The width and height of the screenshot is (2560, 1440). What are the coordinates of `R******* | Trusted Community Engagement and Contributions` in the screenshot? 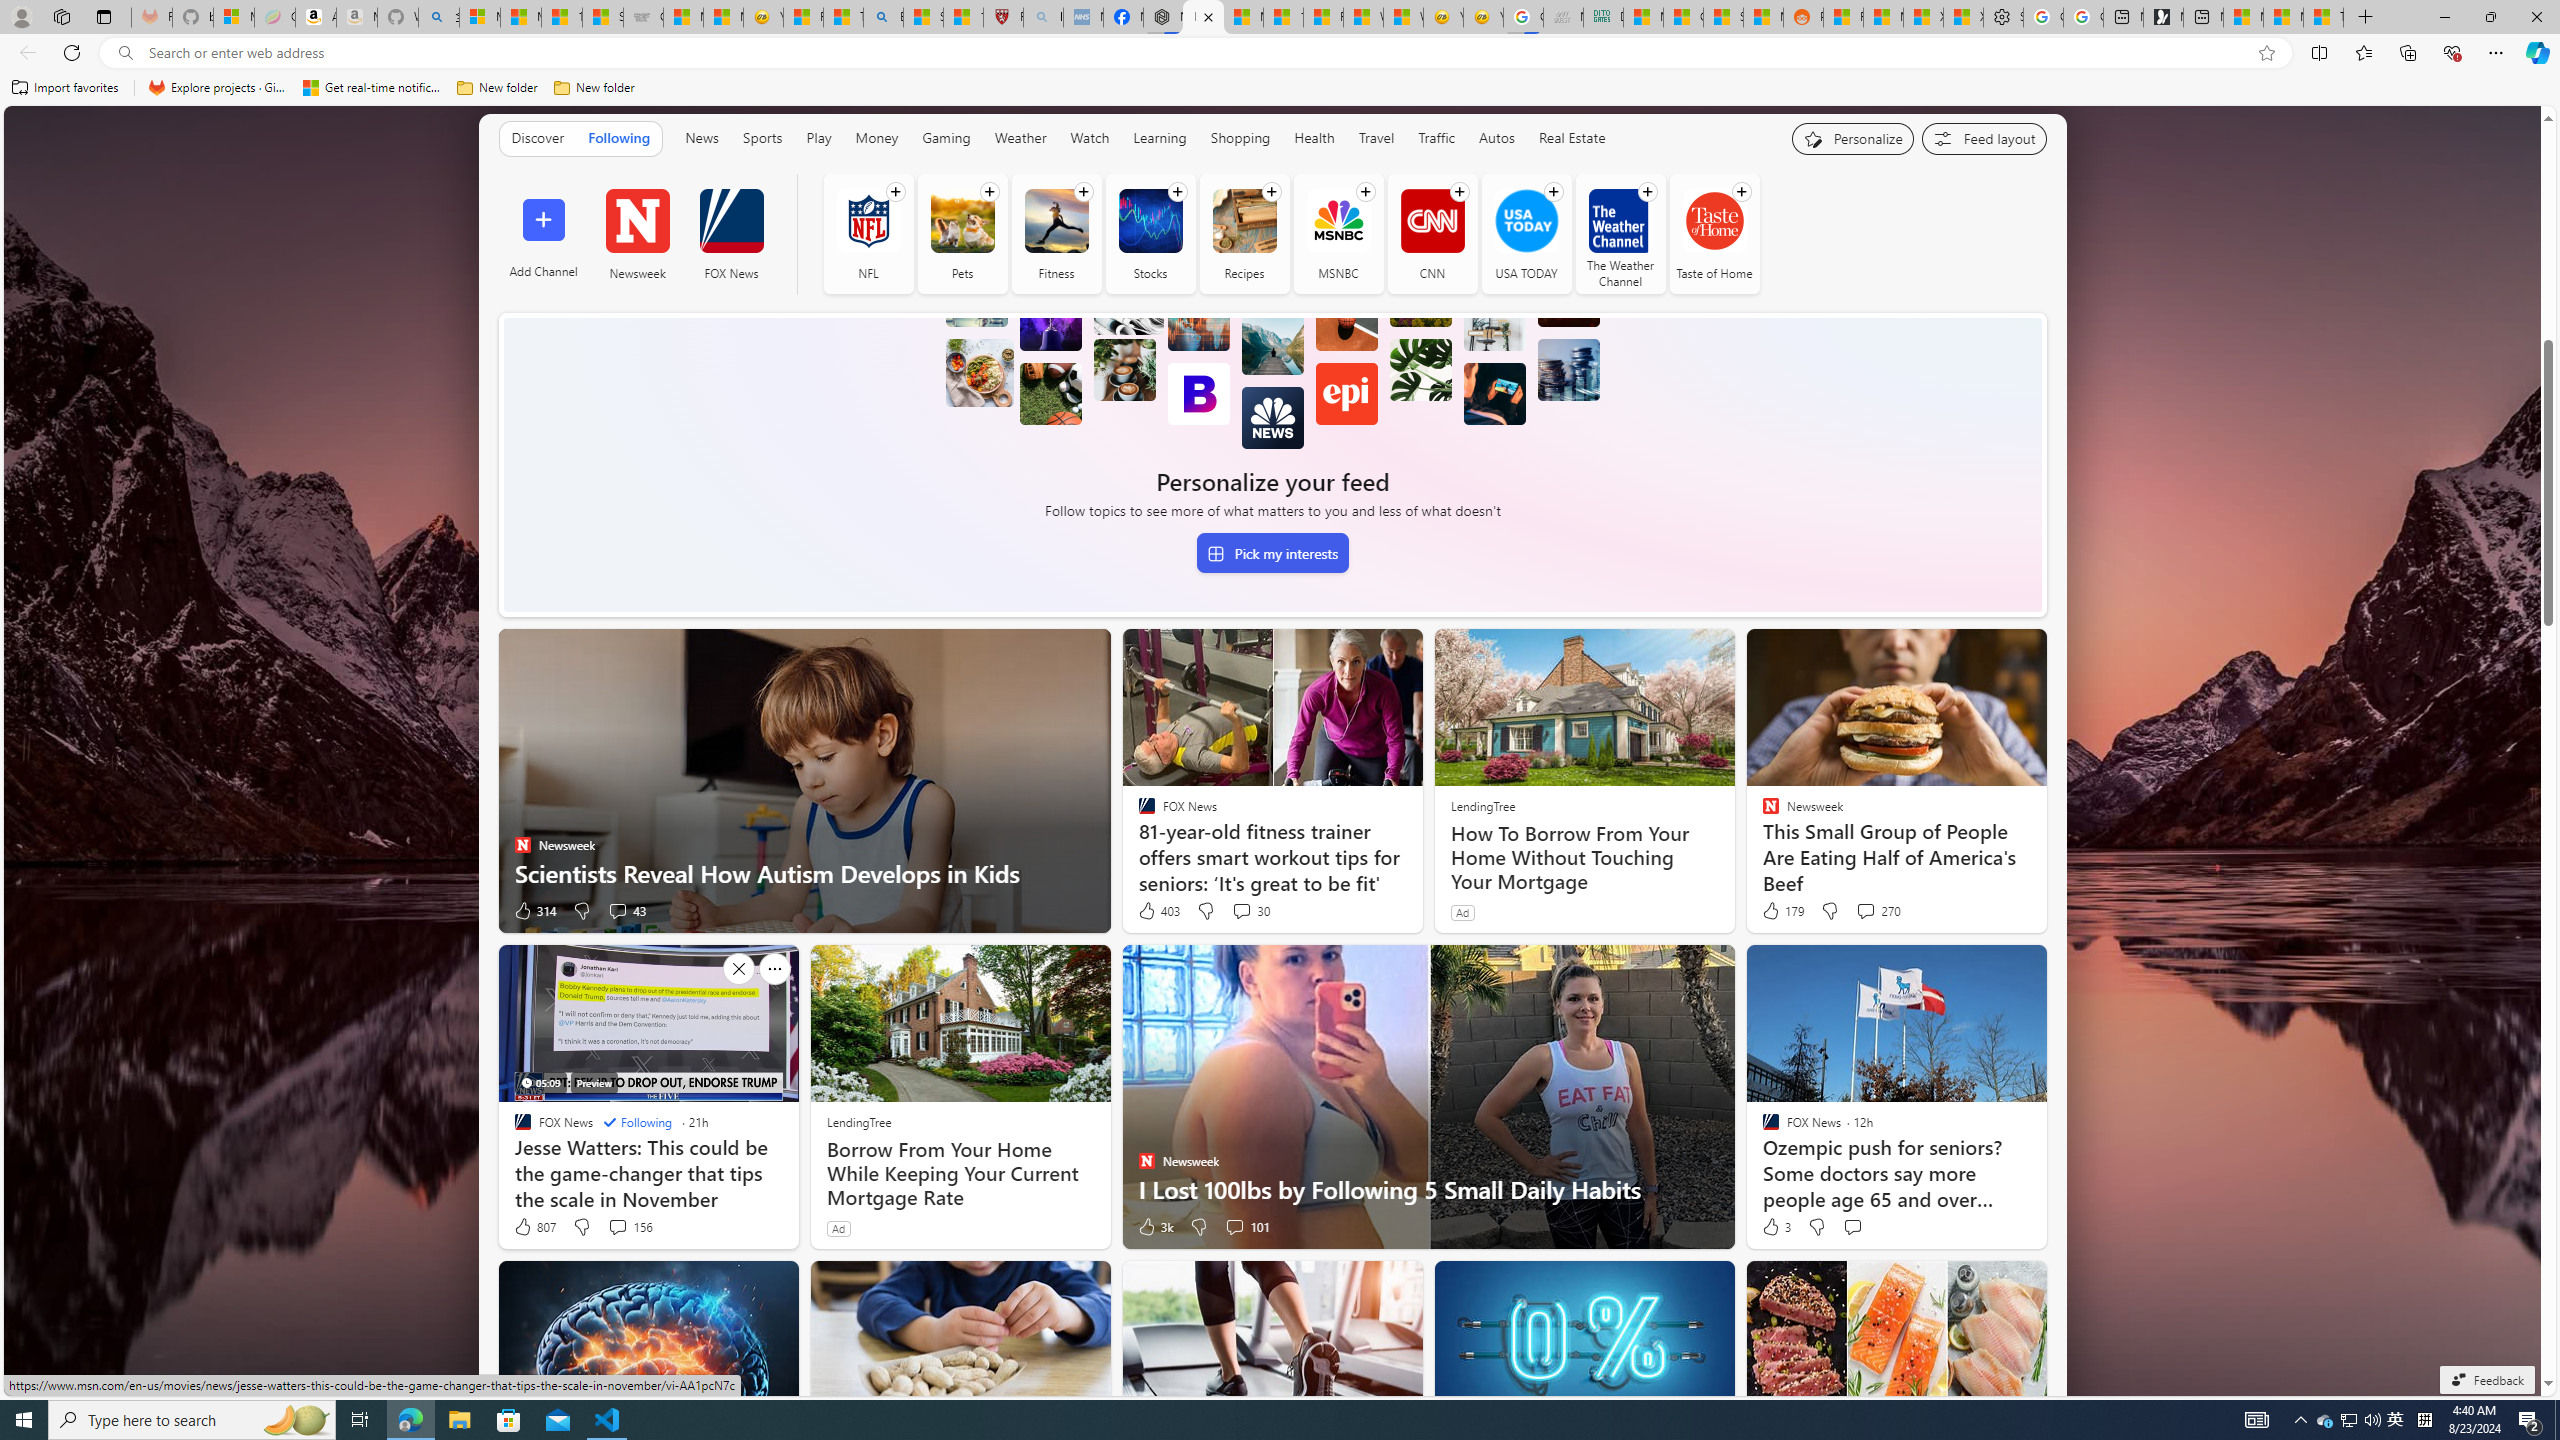 It's located at (1843, 17).